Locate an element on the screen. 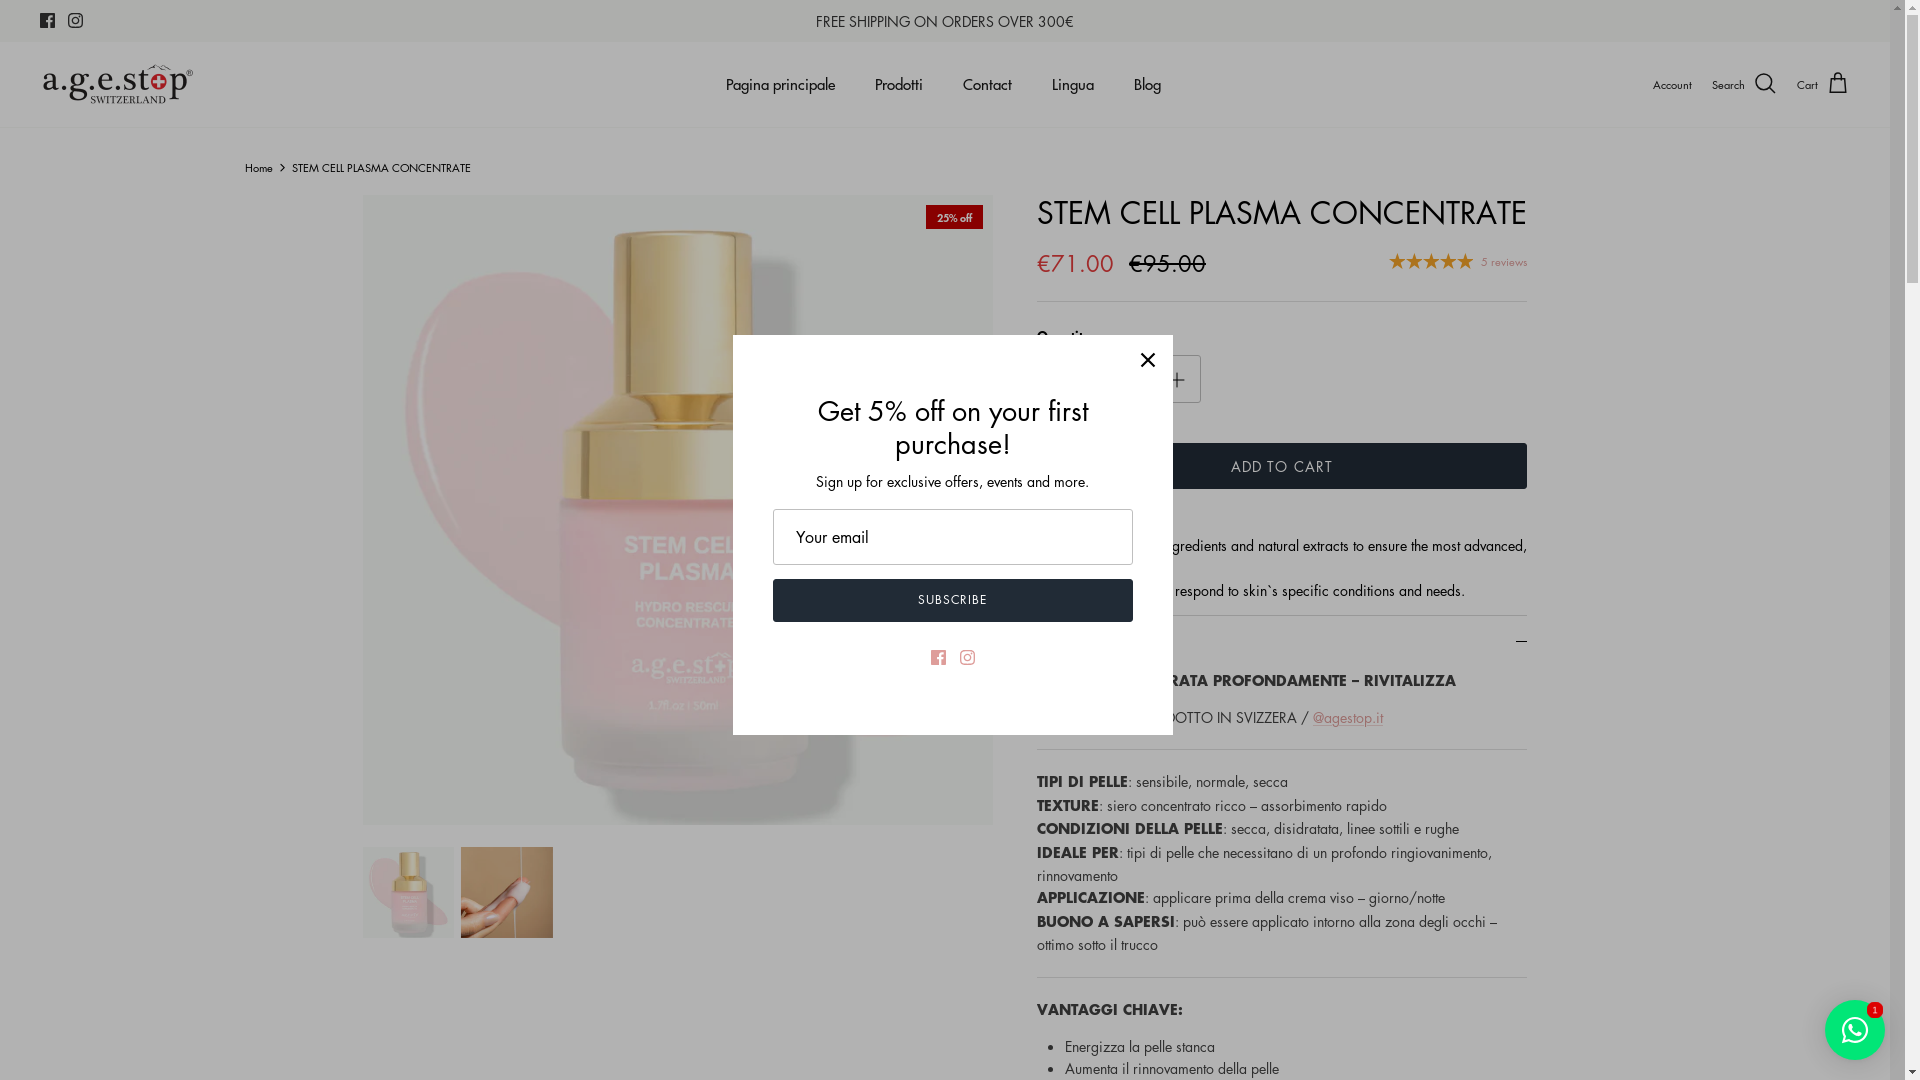  Prodotti is located at coordinates (899, 84).